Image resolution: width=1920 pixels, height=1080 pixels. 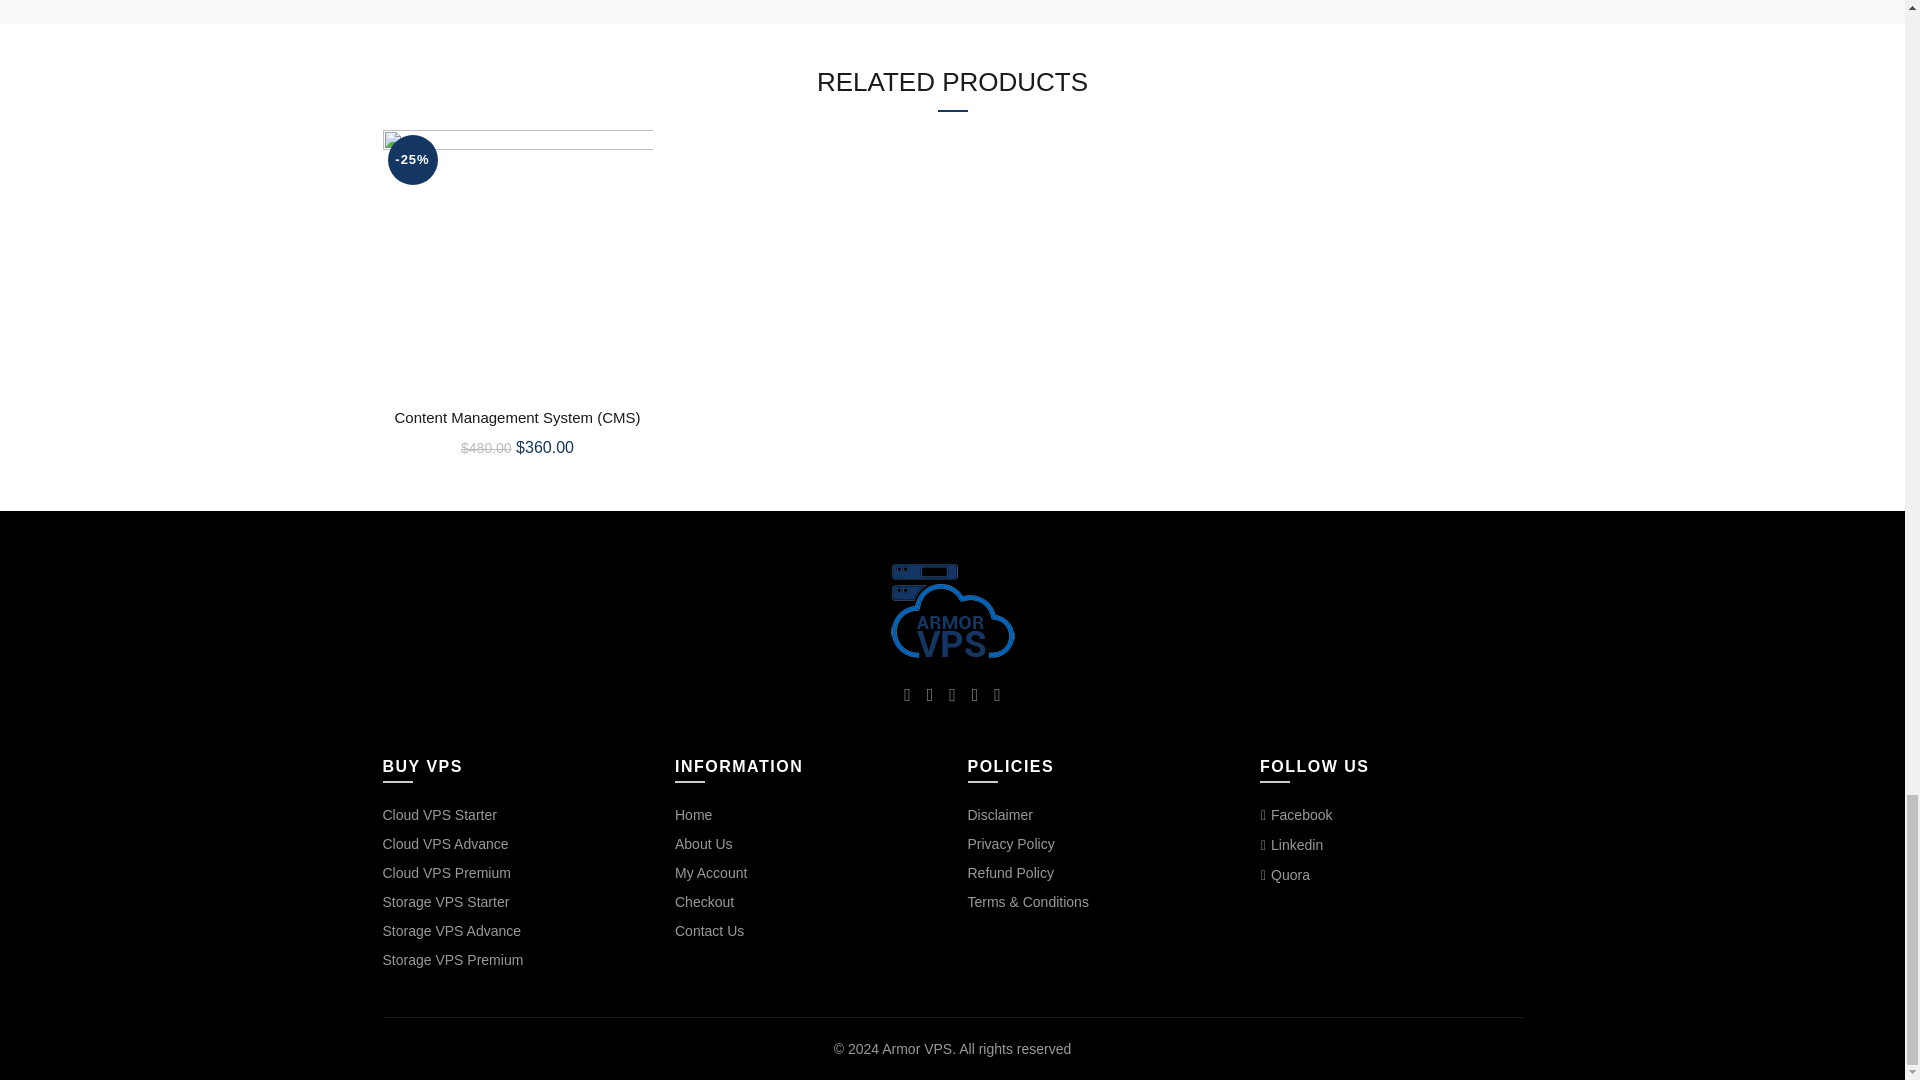 What do you see at coordinates (951, 610) in the screenshot?
I see `Armor VPS` at bounding box center [951, 610].